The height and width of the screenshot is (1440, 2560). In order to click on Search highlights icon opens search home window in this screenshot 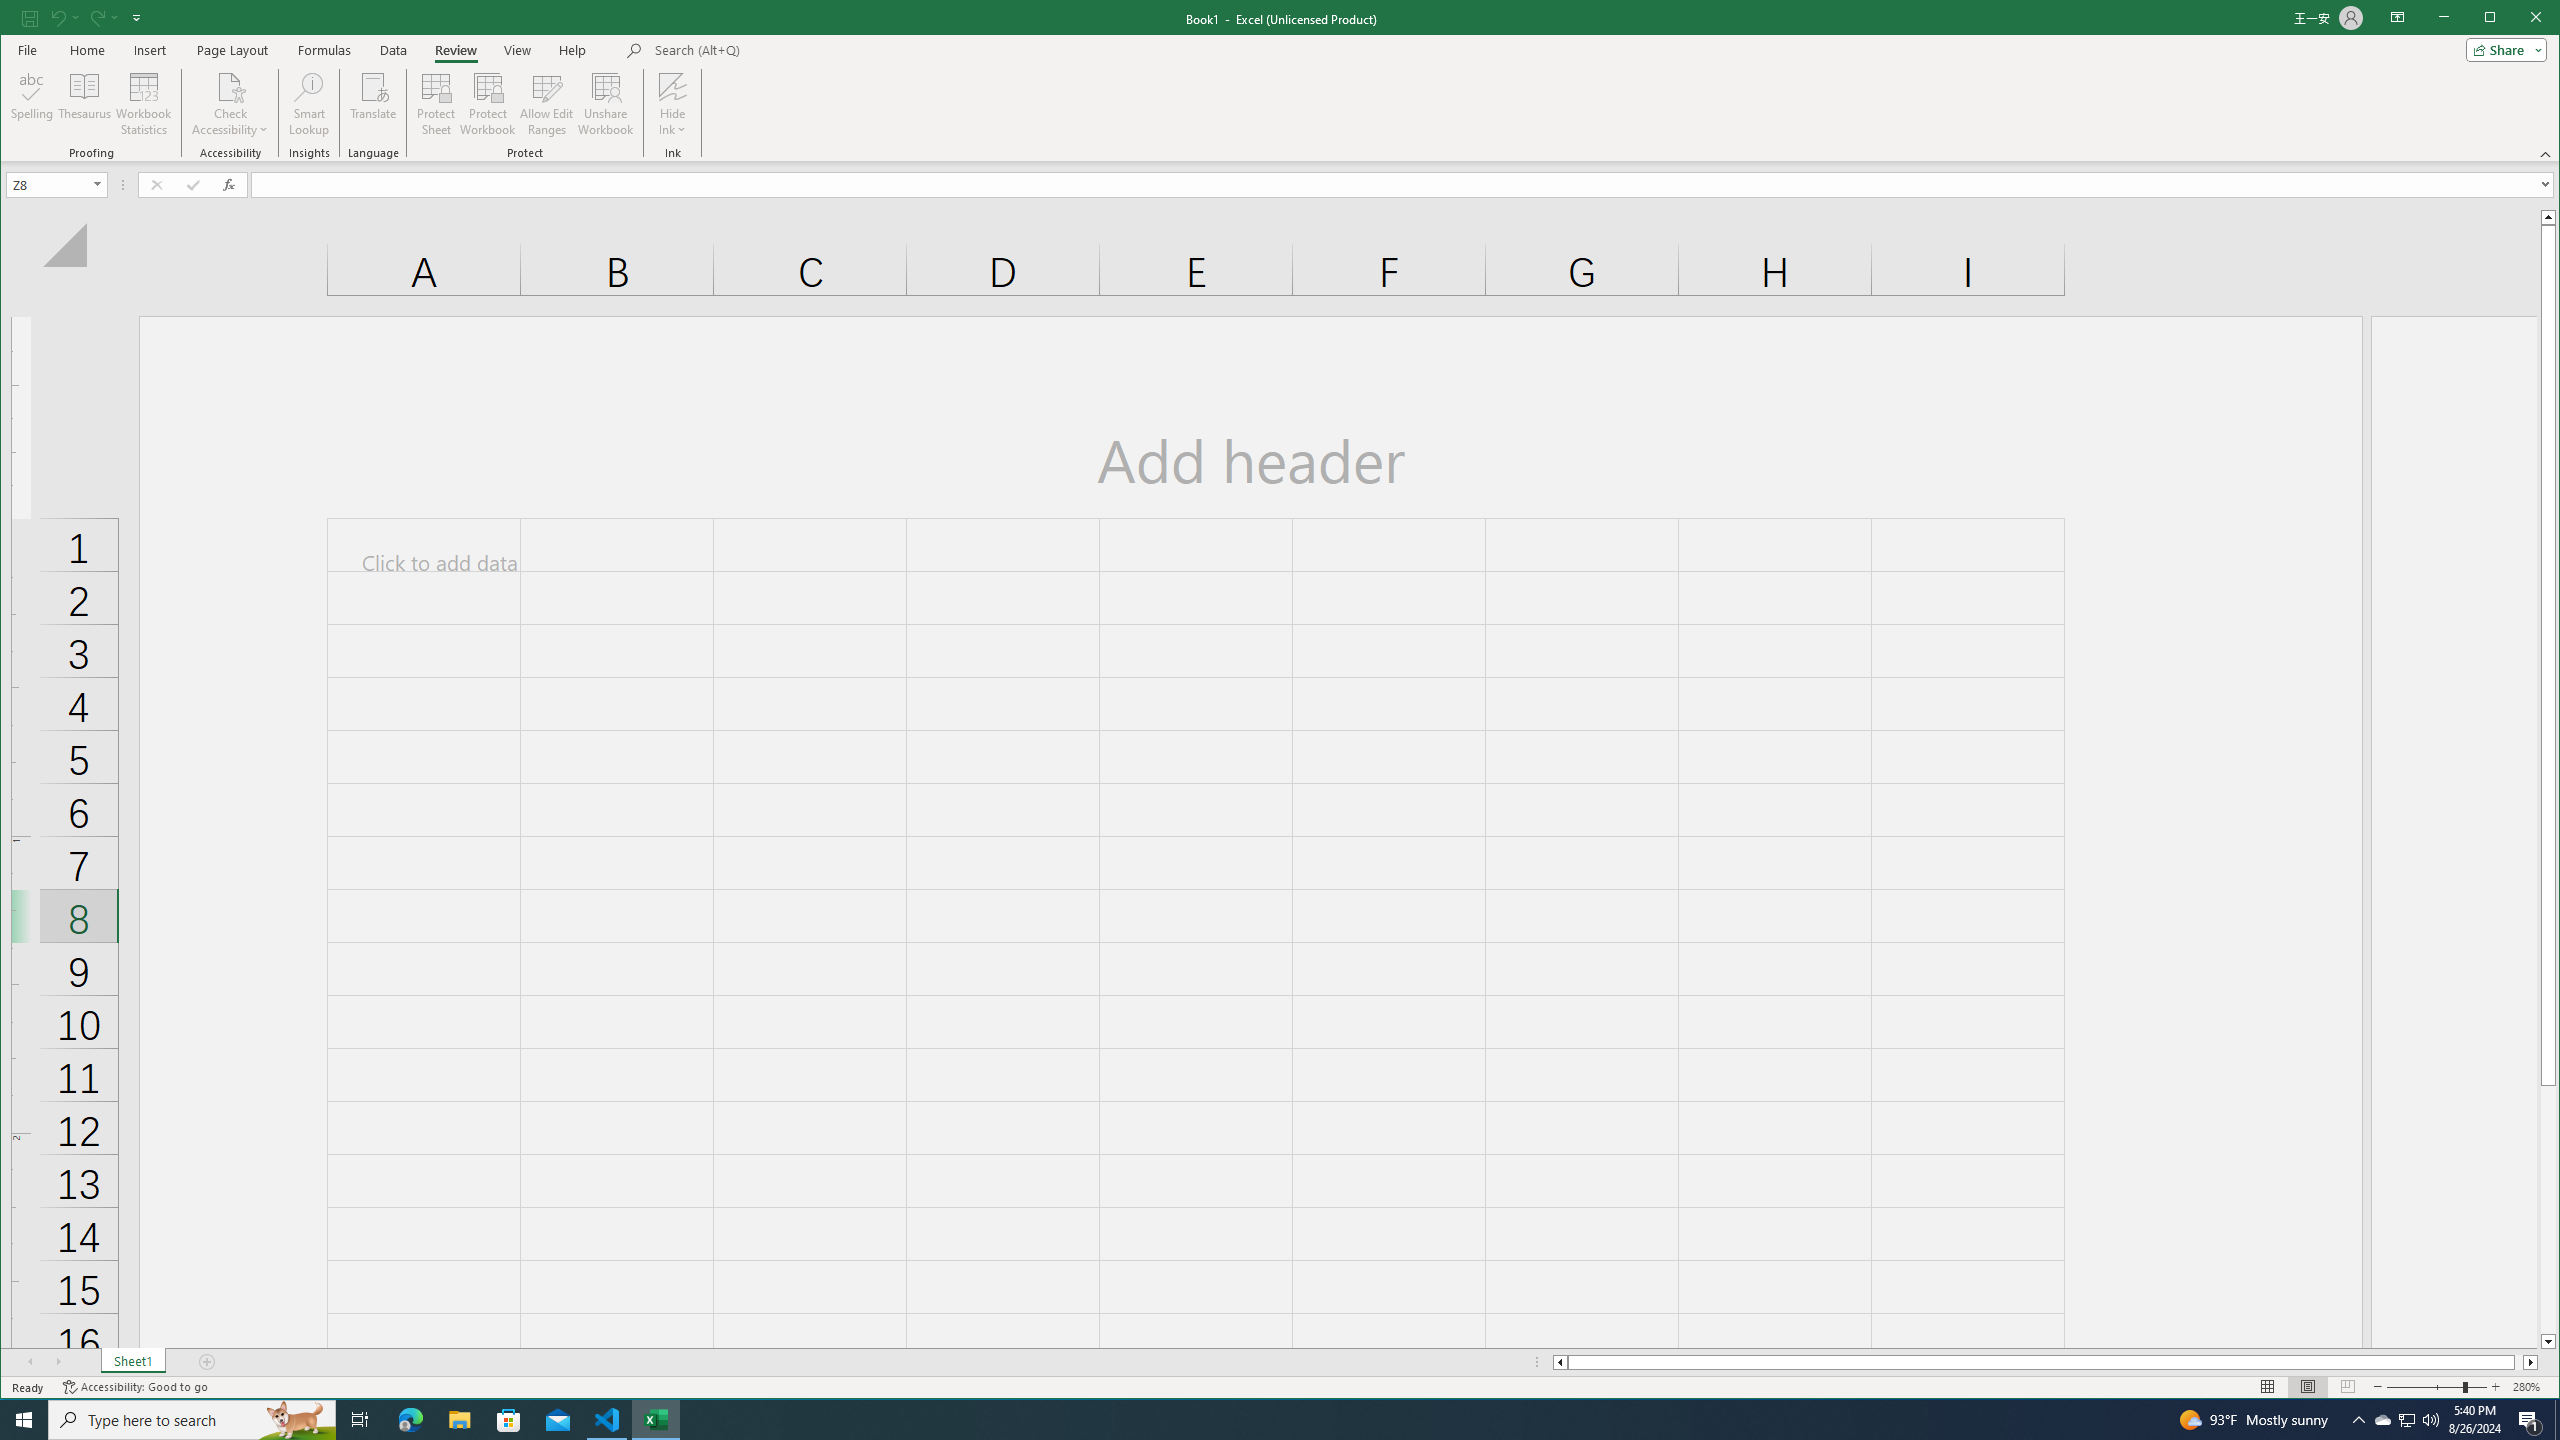, I will do `click(296, 1420)`.